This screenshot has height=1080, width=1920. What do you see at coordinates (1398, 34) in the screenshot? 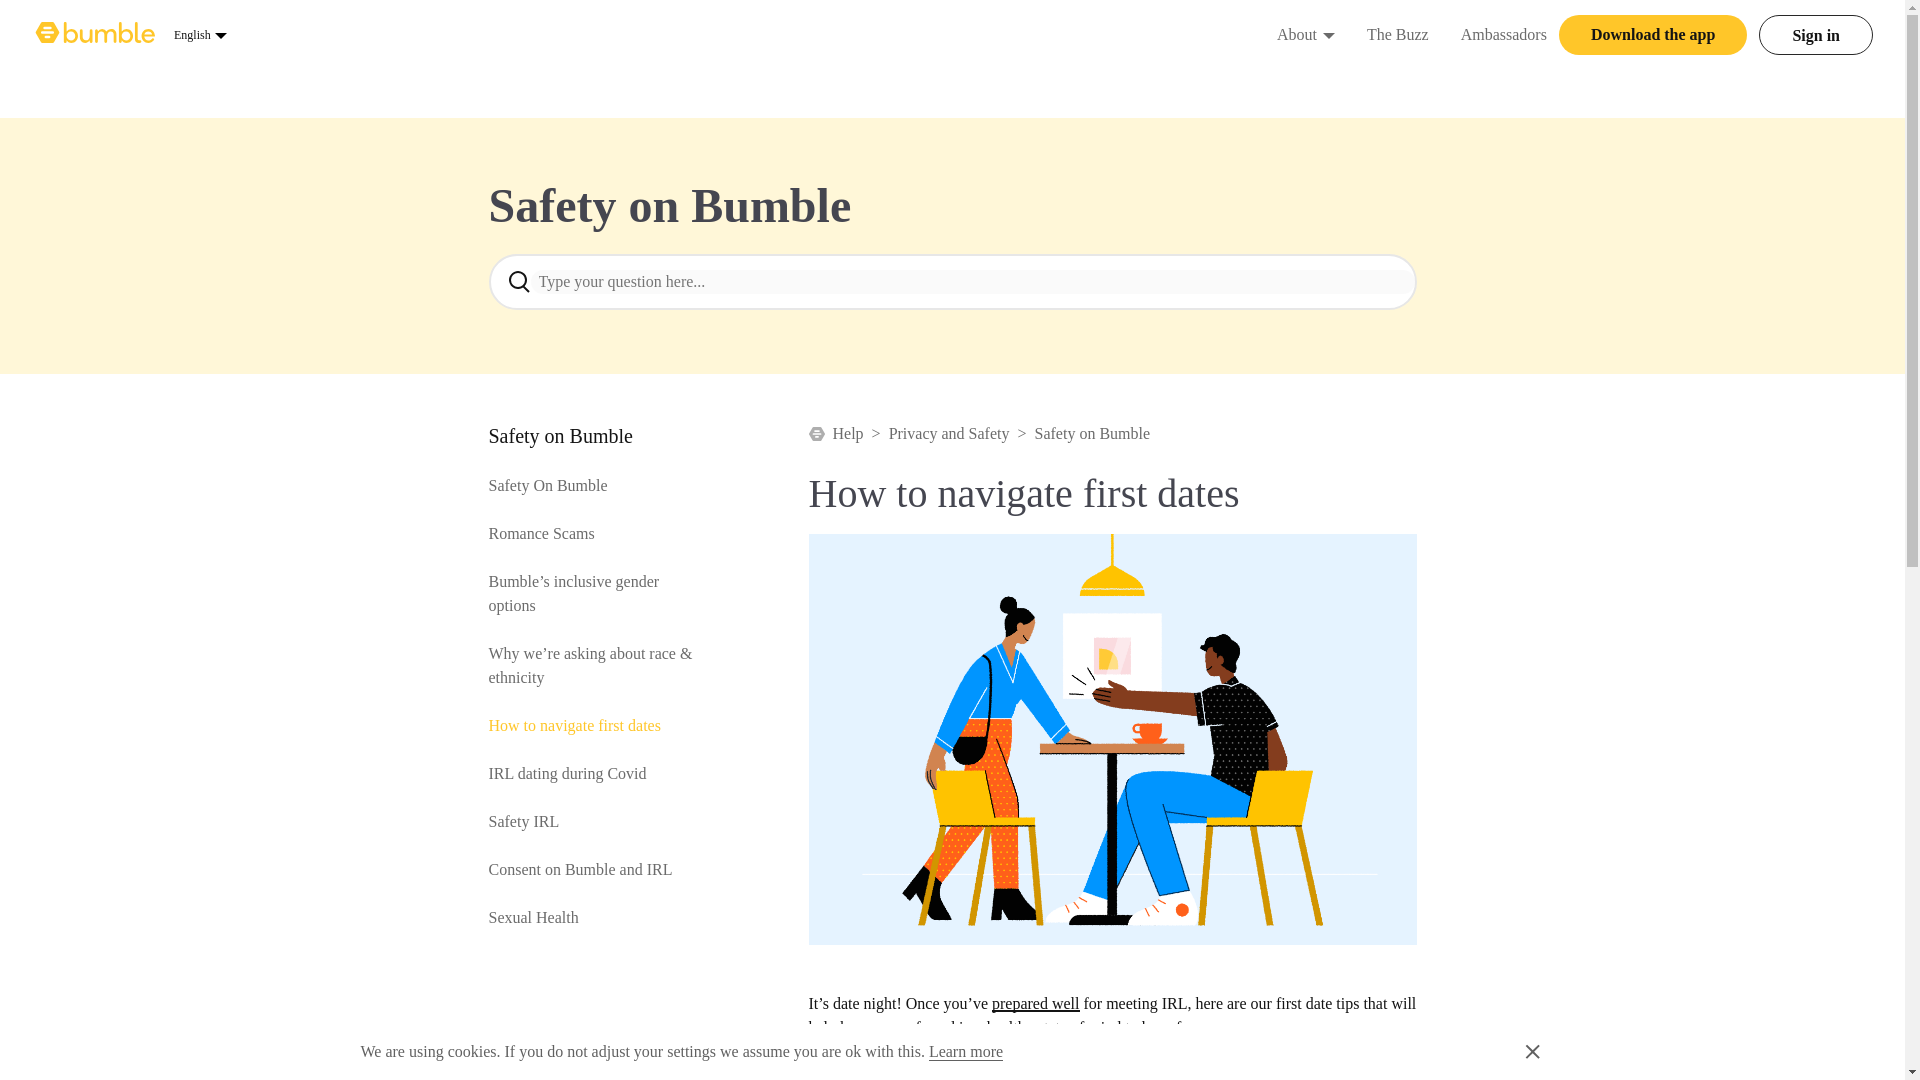
I see `The Buzz` at bounding box center [1398, 34].